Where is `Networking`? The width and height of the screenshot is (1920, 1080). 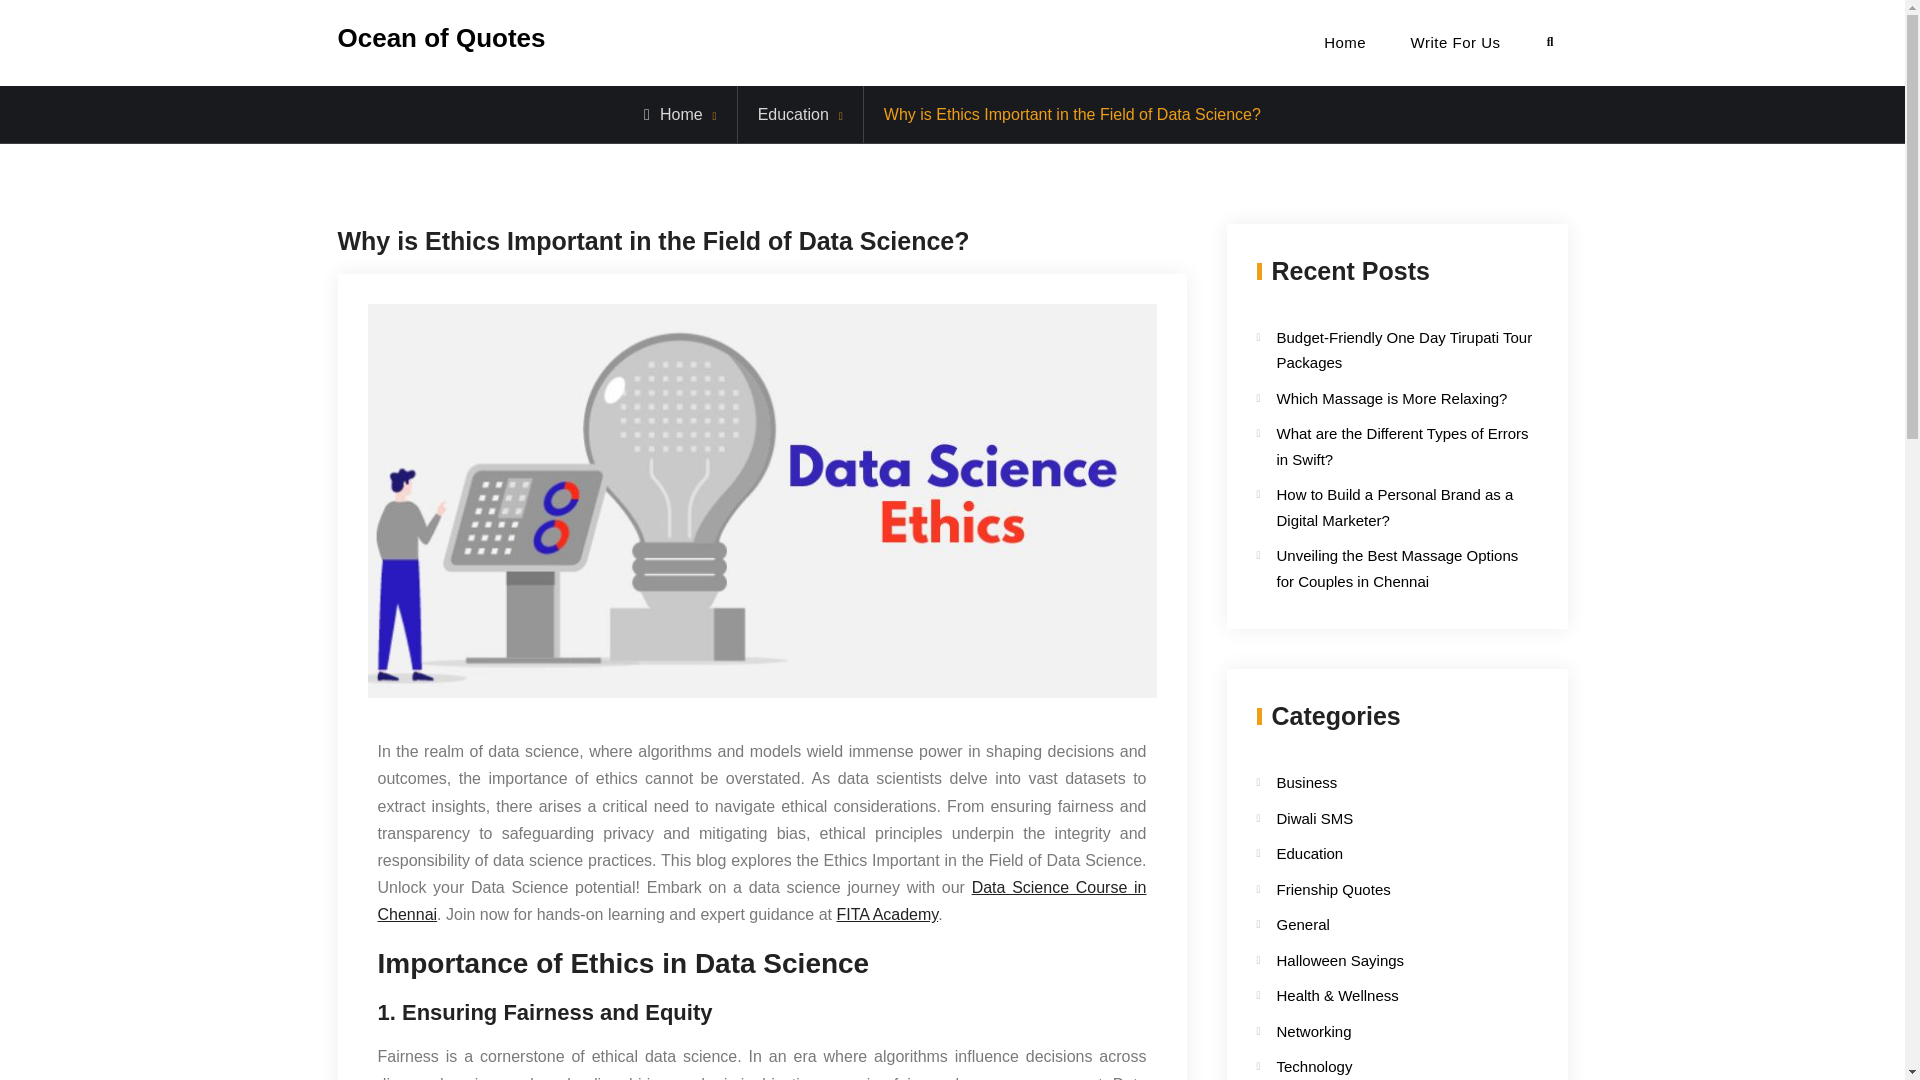
Networking is located at coordinates (1380, 1032).